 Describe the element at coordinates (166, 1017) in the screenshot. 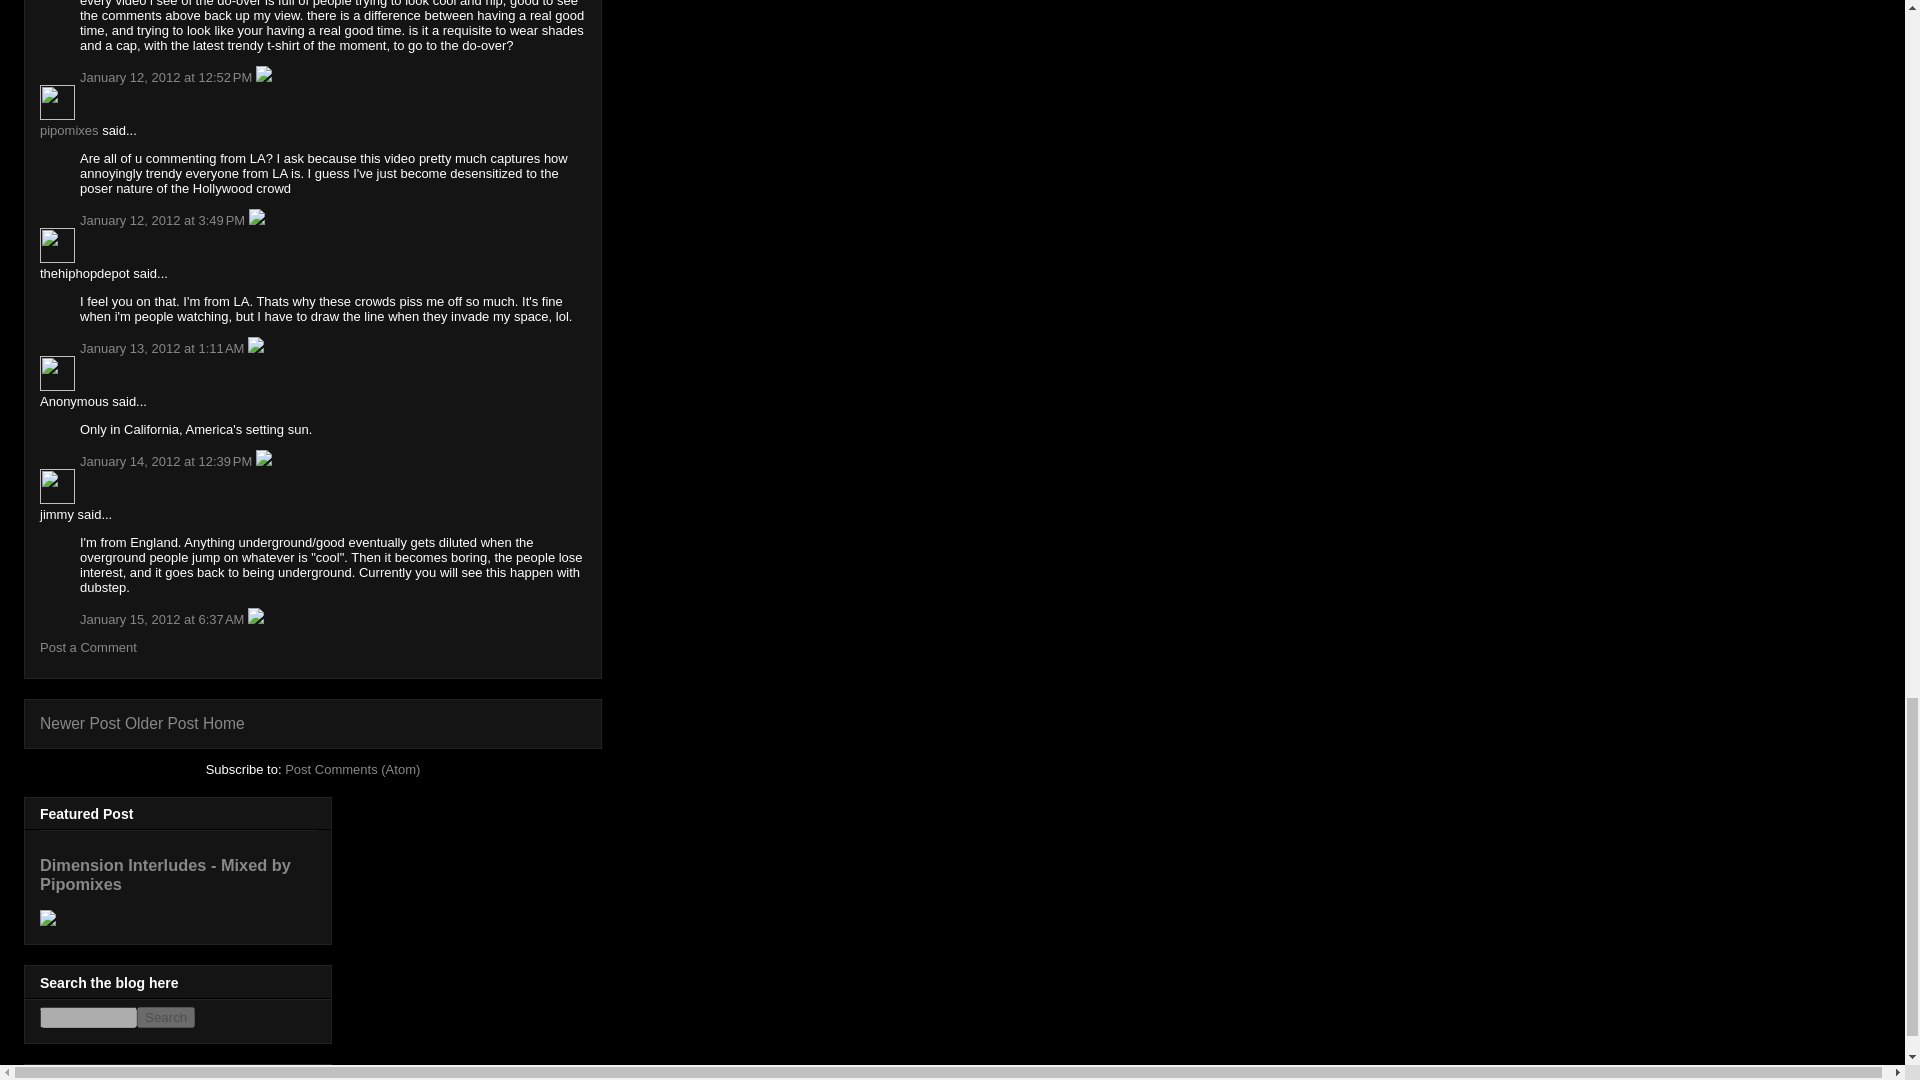

I see `Search` at that location.